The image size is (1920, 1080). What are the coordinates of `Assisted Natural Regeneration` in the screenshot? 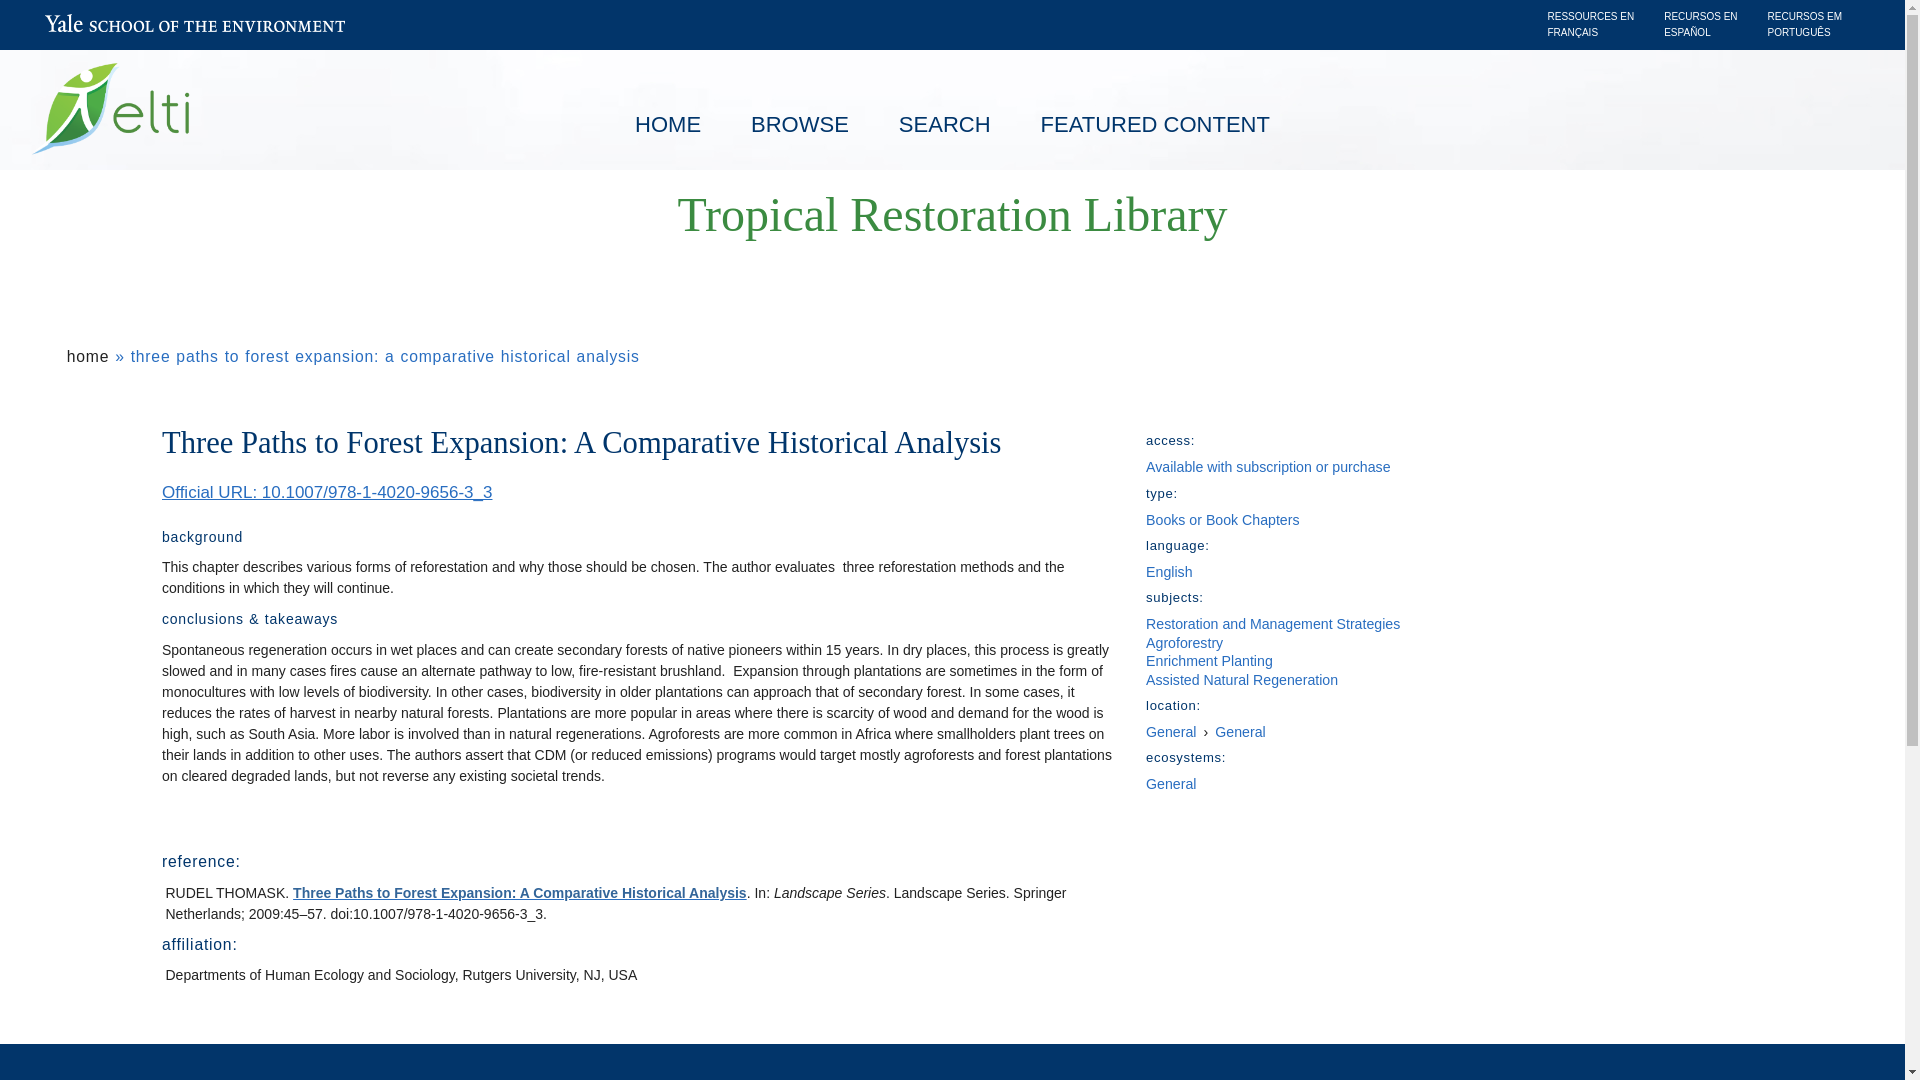 It's located at (1242, 679).